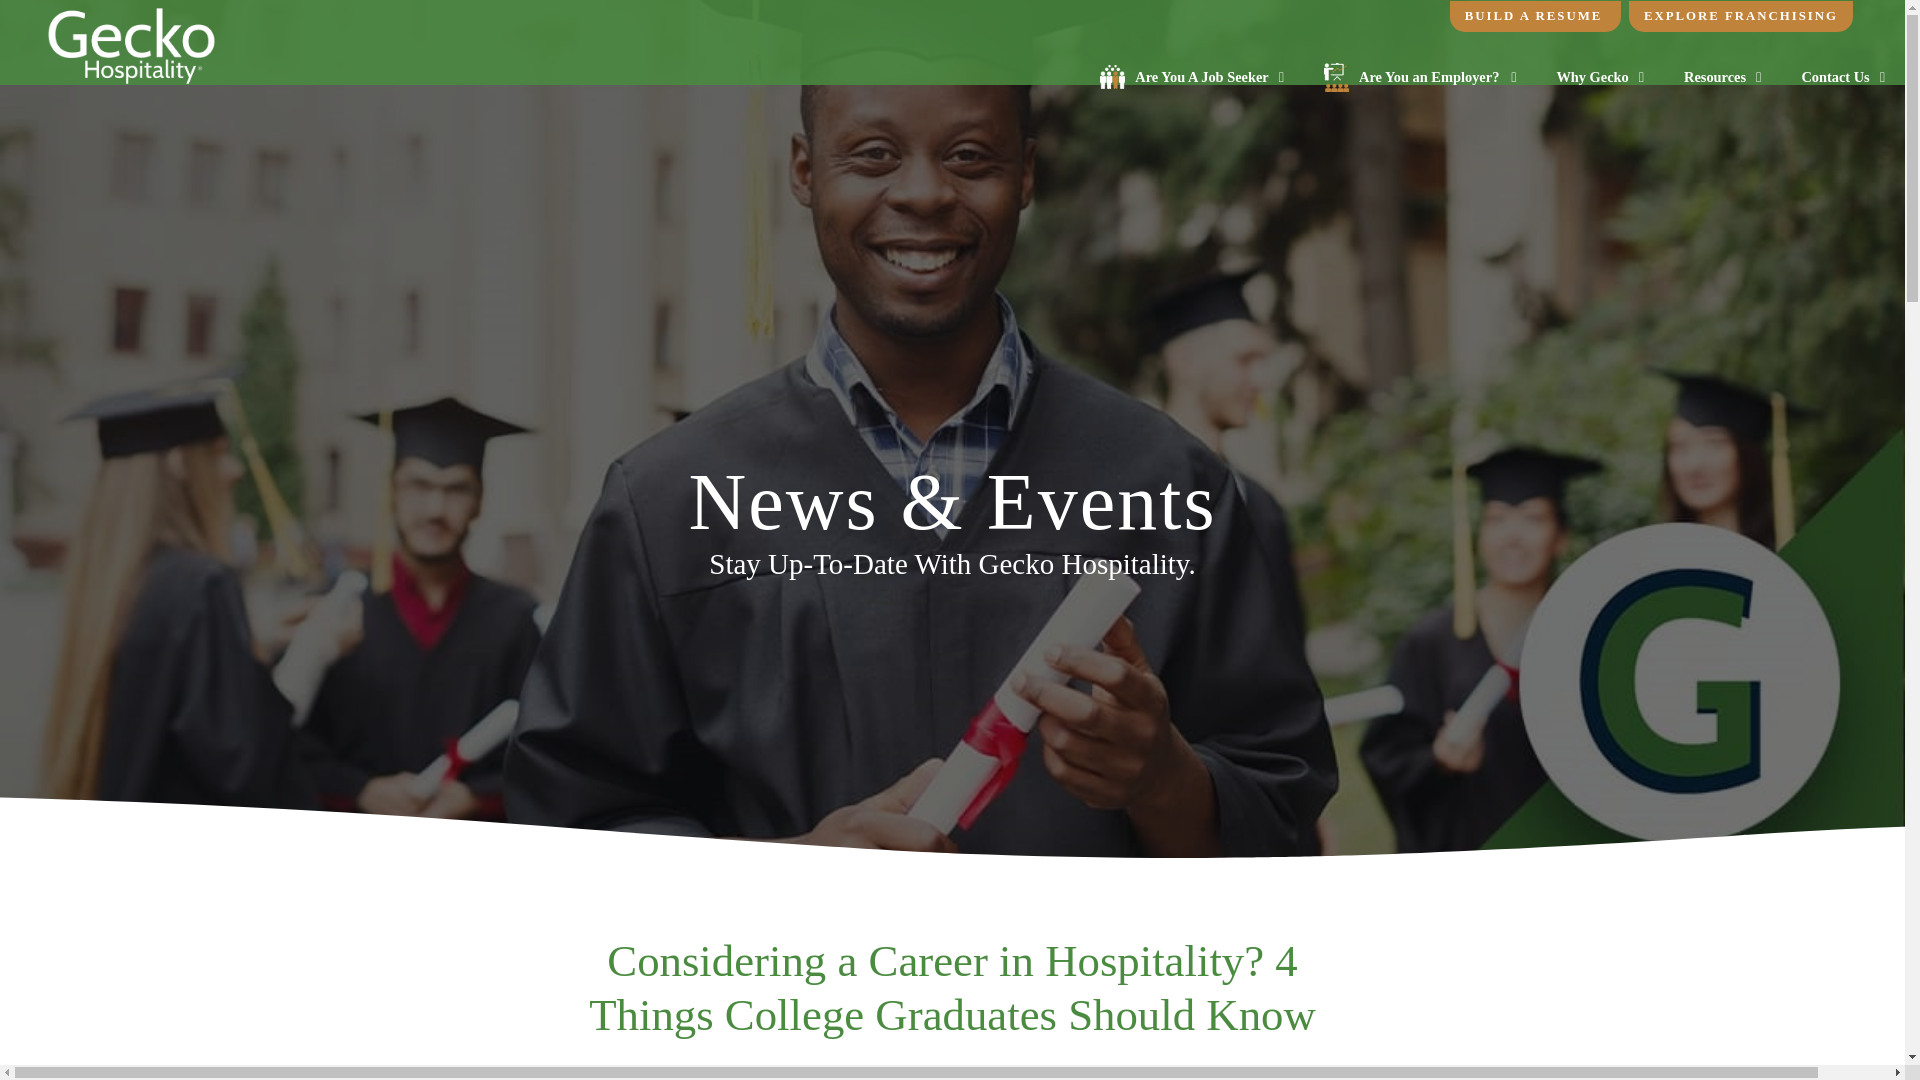  What do you see at coordinates (1191, 77) in the screenshot?
I see `Are You A Job Seeker` at bounding box center [1191, 77].